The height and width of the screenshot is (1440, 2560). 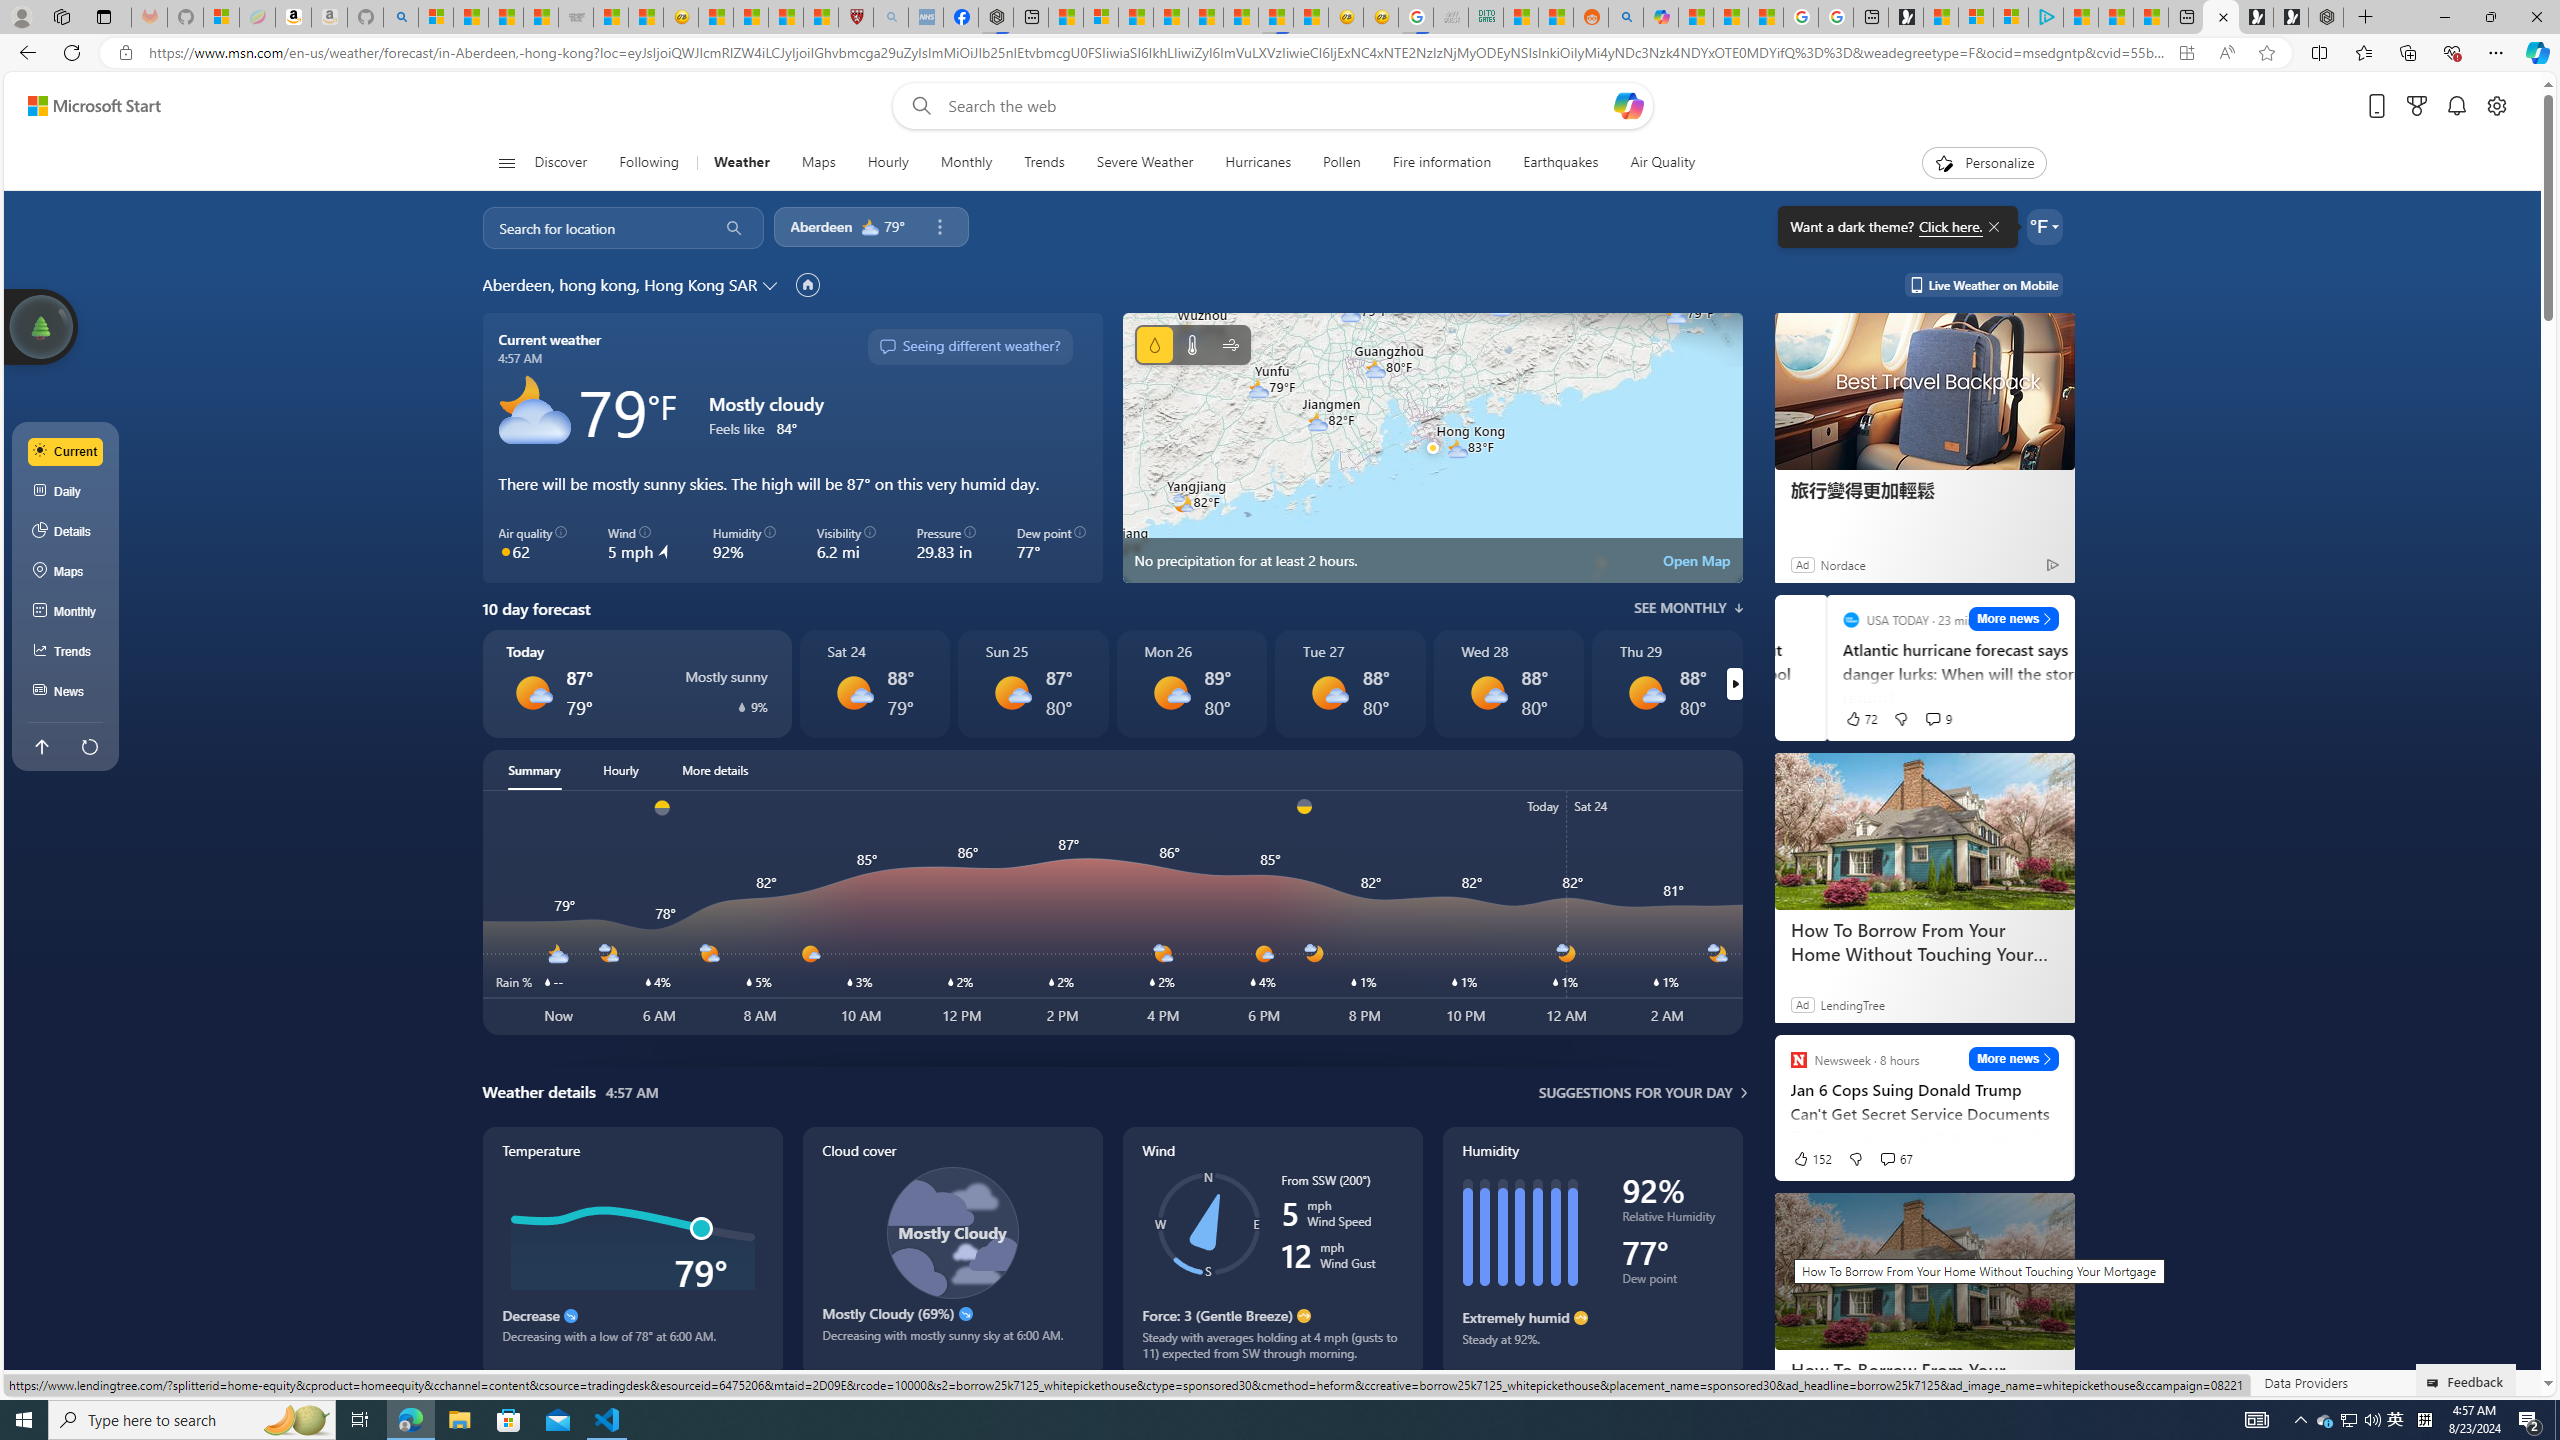 I want to click on Robert H. Shmerling, MD - Harvard Health, so click(x=856, y=17).